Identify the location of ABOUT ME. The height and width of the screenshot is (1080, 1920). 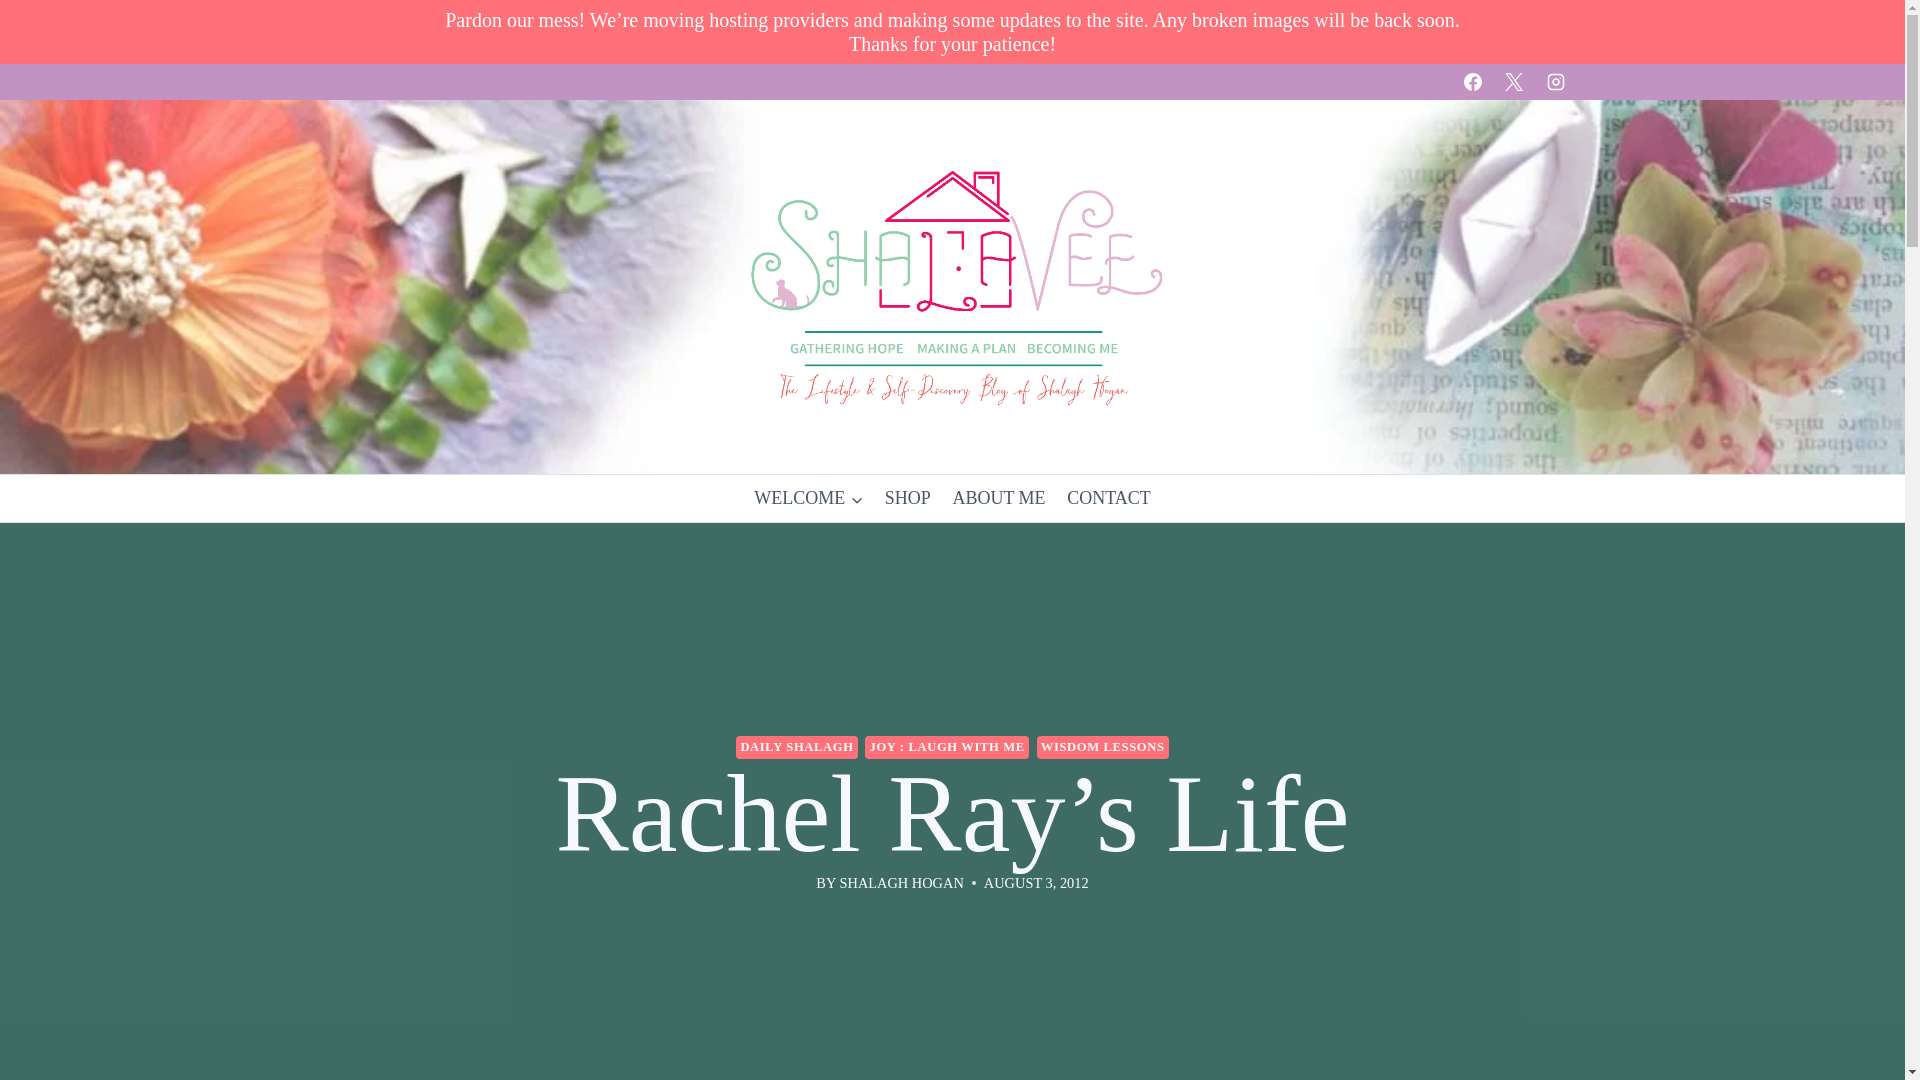
(1000, 498).